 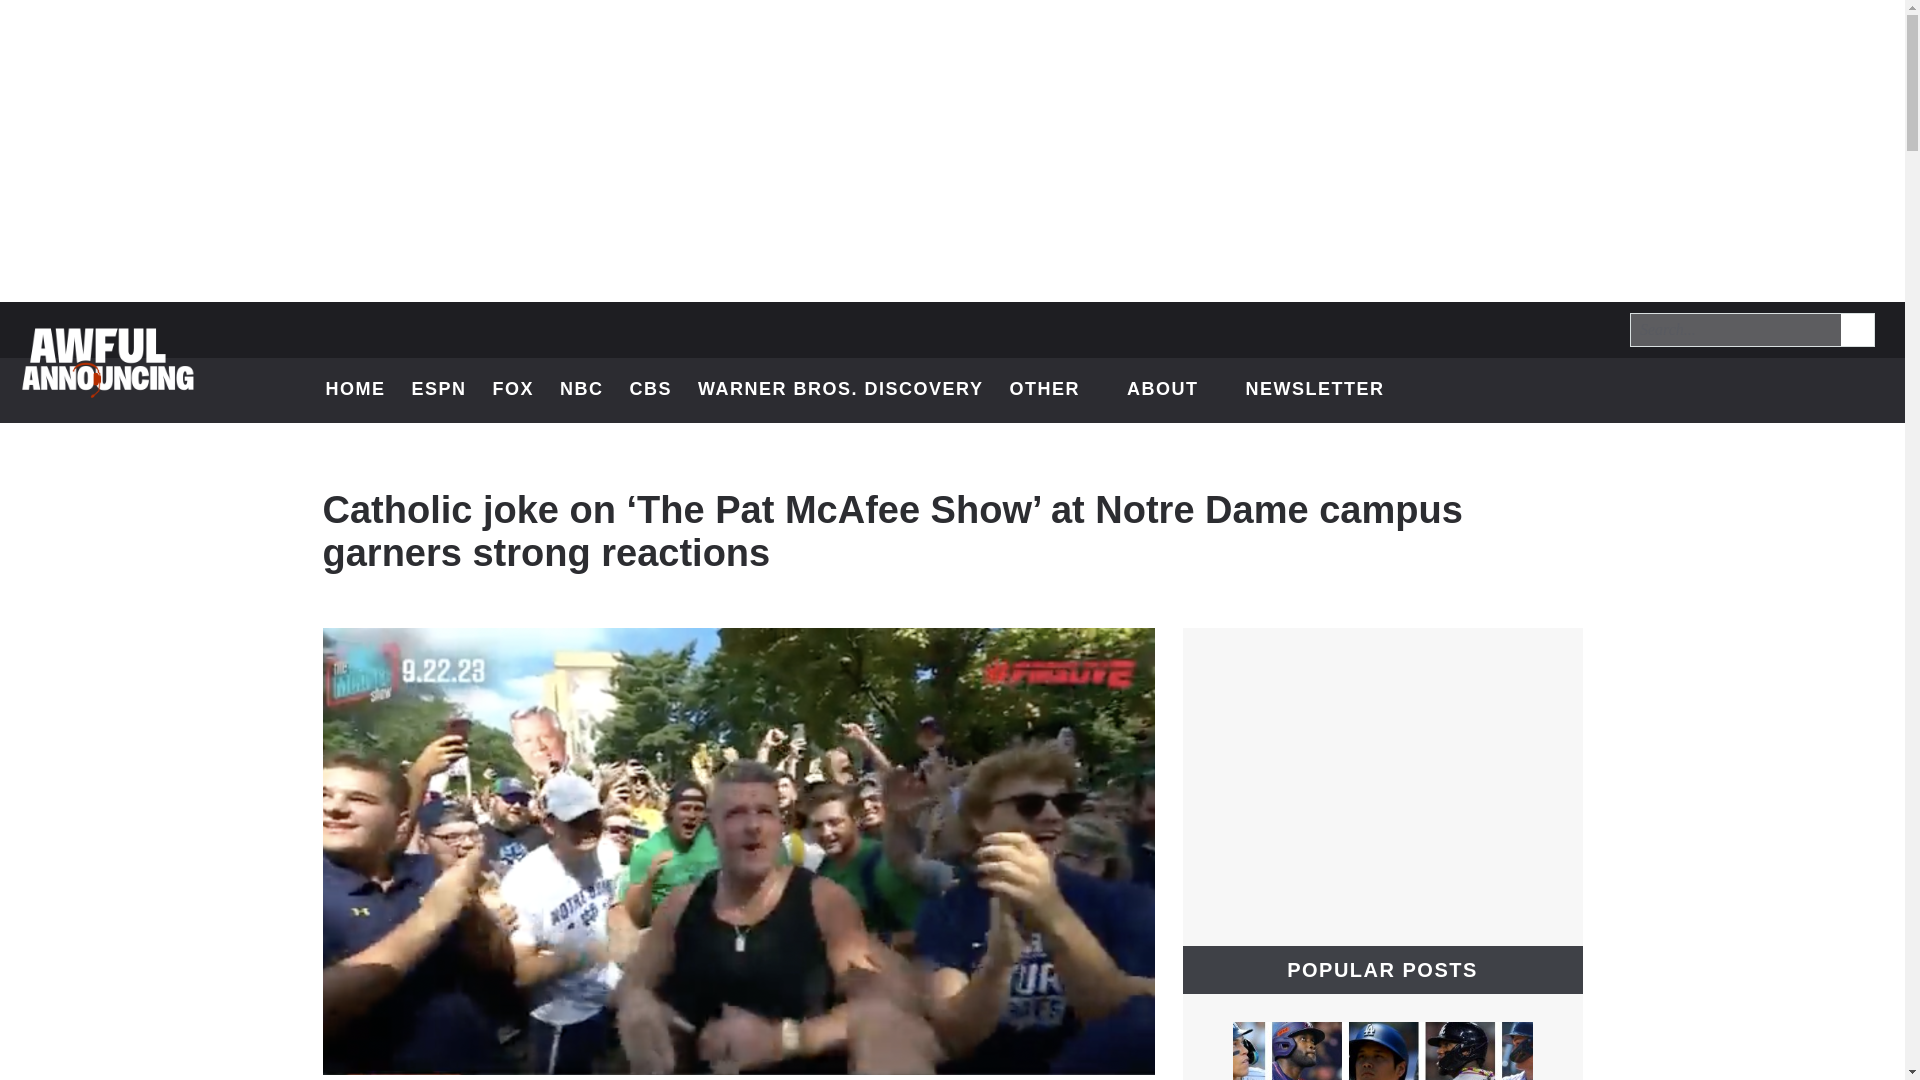 What do you see at coordinates (356, 390) in the screenshot?
I see `ABOUT` at bounding box center [356, 390].